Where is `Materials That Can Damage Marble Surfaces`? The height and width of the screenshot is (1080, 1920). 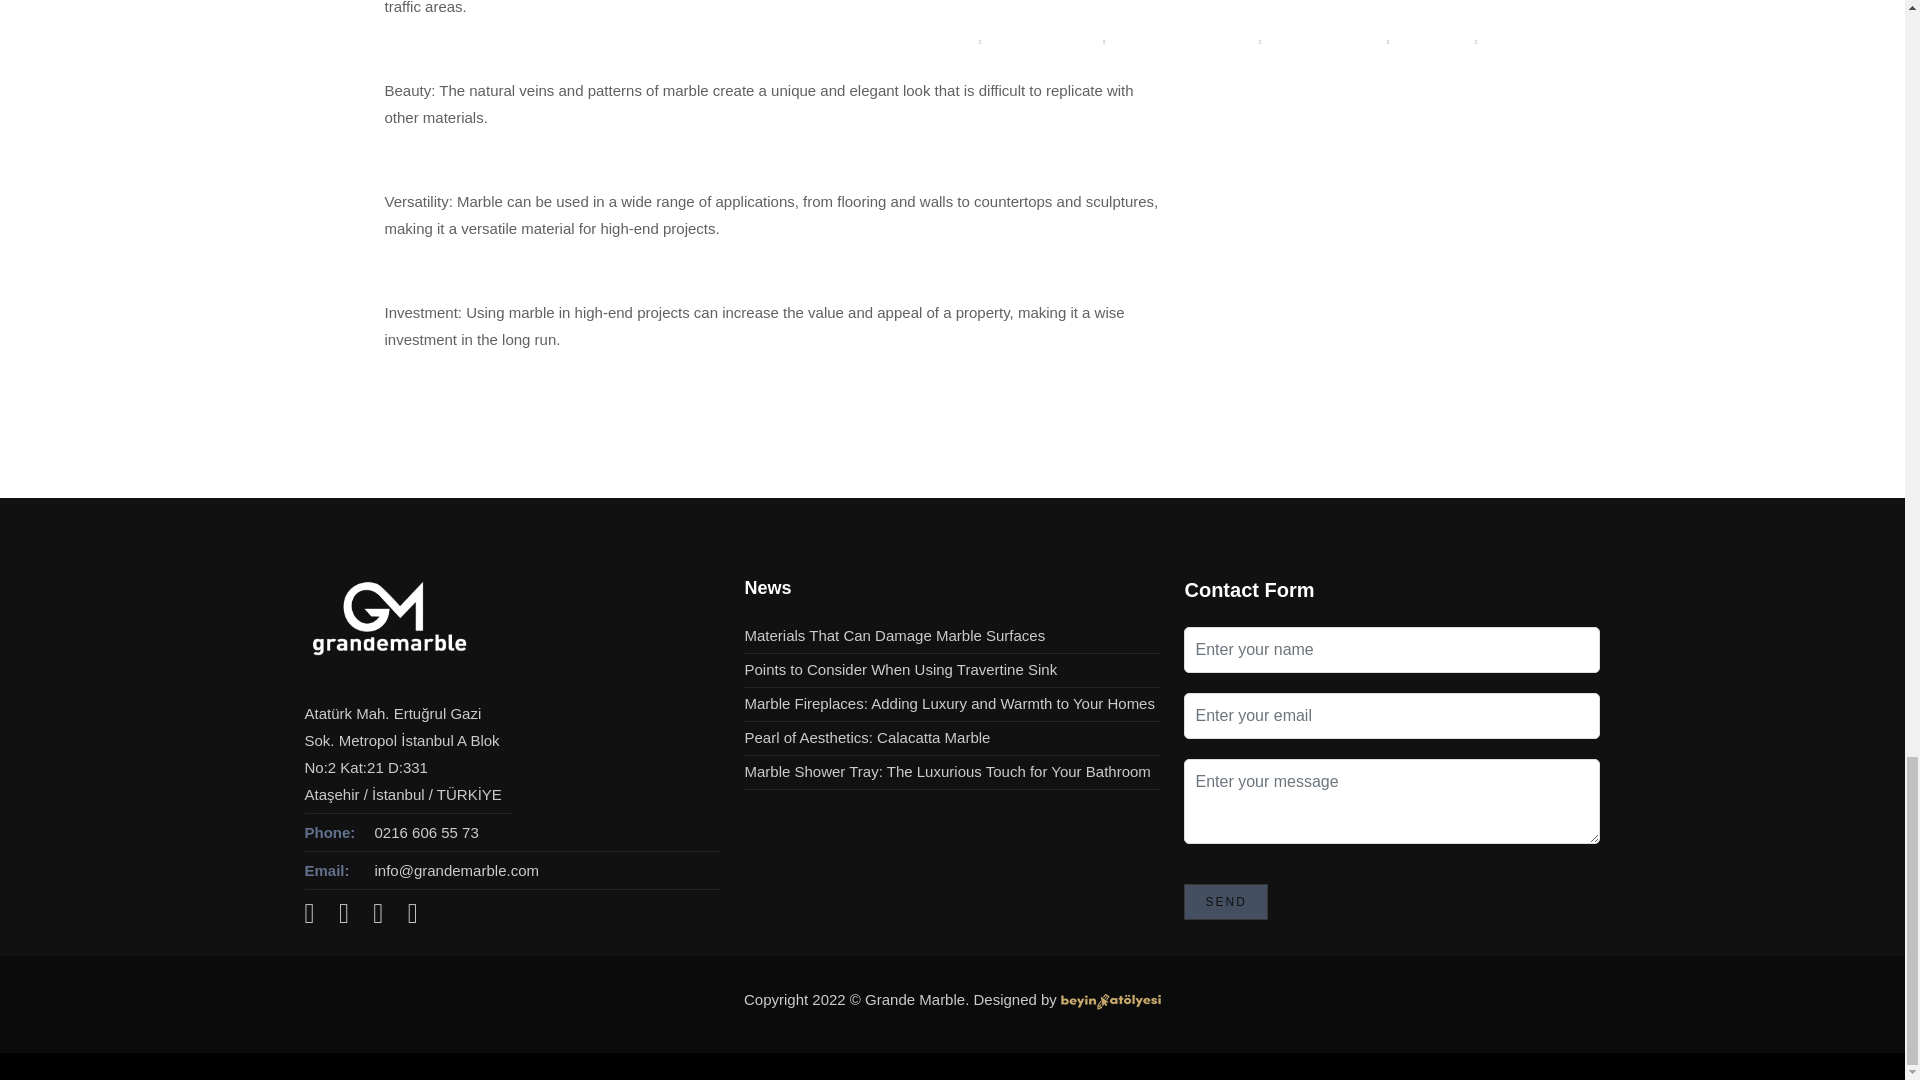
Materials That Can Damage Marble Surfaces is located at coordinates (894, 635).